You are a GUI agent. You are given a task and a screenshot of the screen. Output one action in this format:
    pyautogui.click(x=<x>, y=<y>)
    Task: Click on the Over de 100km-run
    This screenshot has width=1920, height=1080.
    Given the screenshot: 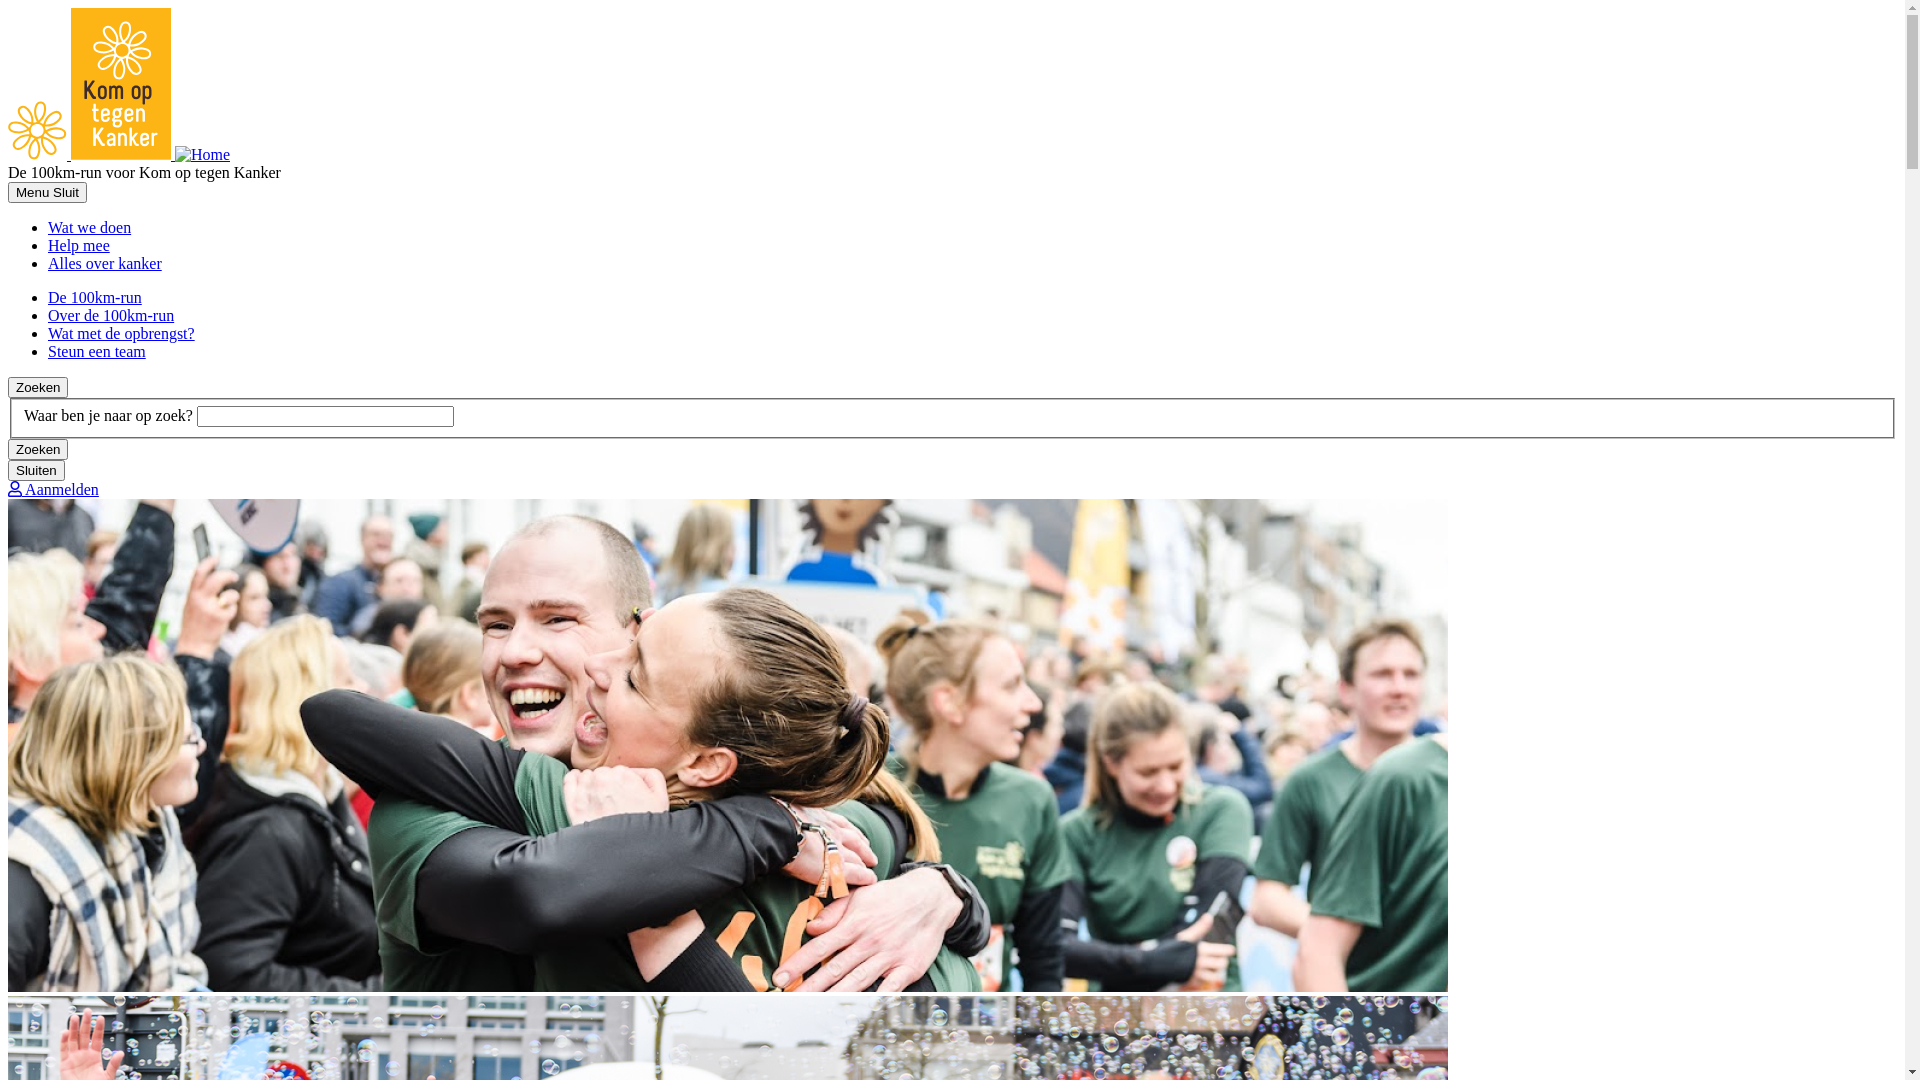 What is the action you would take?
    pyautogui.click(x=111, y=316)
    